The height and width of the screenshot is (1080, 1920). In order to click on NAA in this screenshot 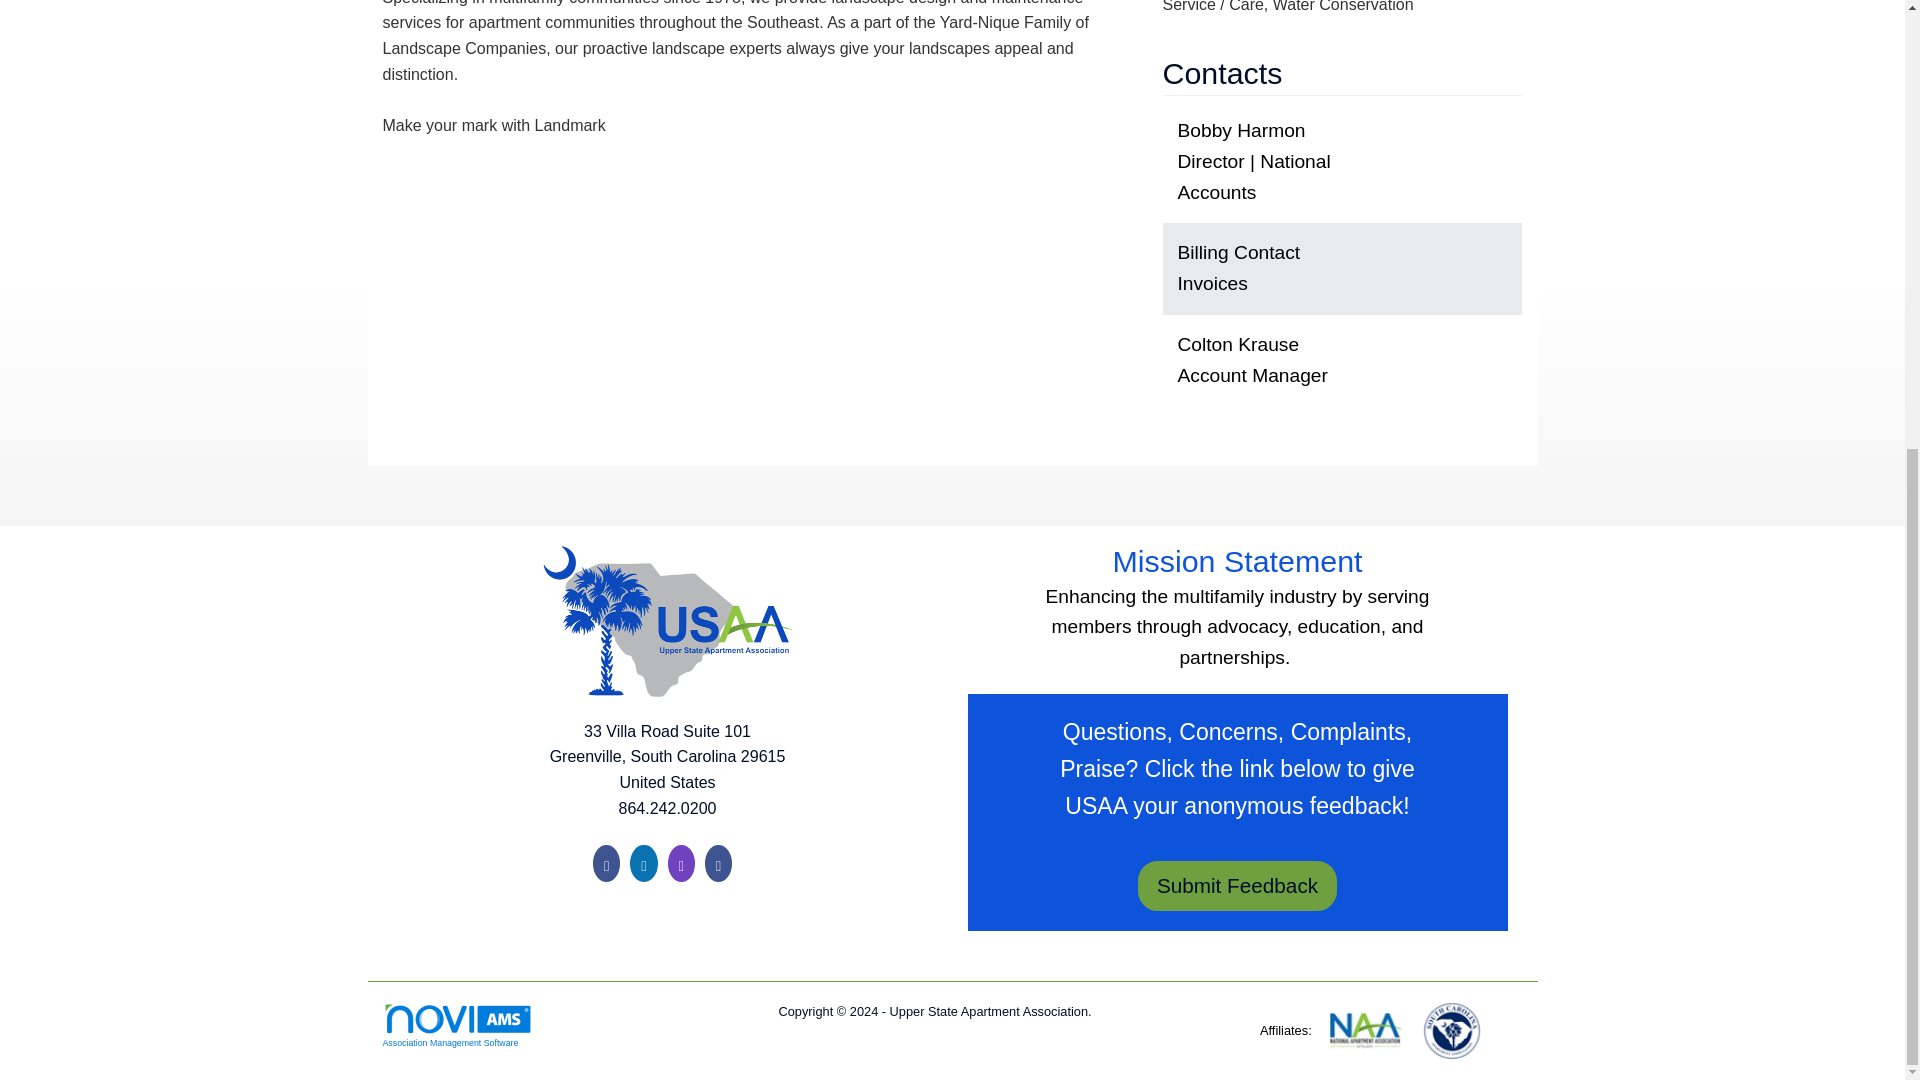, I will do `click(1366, 1028)`.